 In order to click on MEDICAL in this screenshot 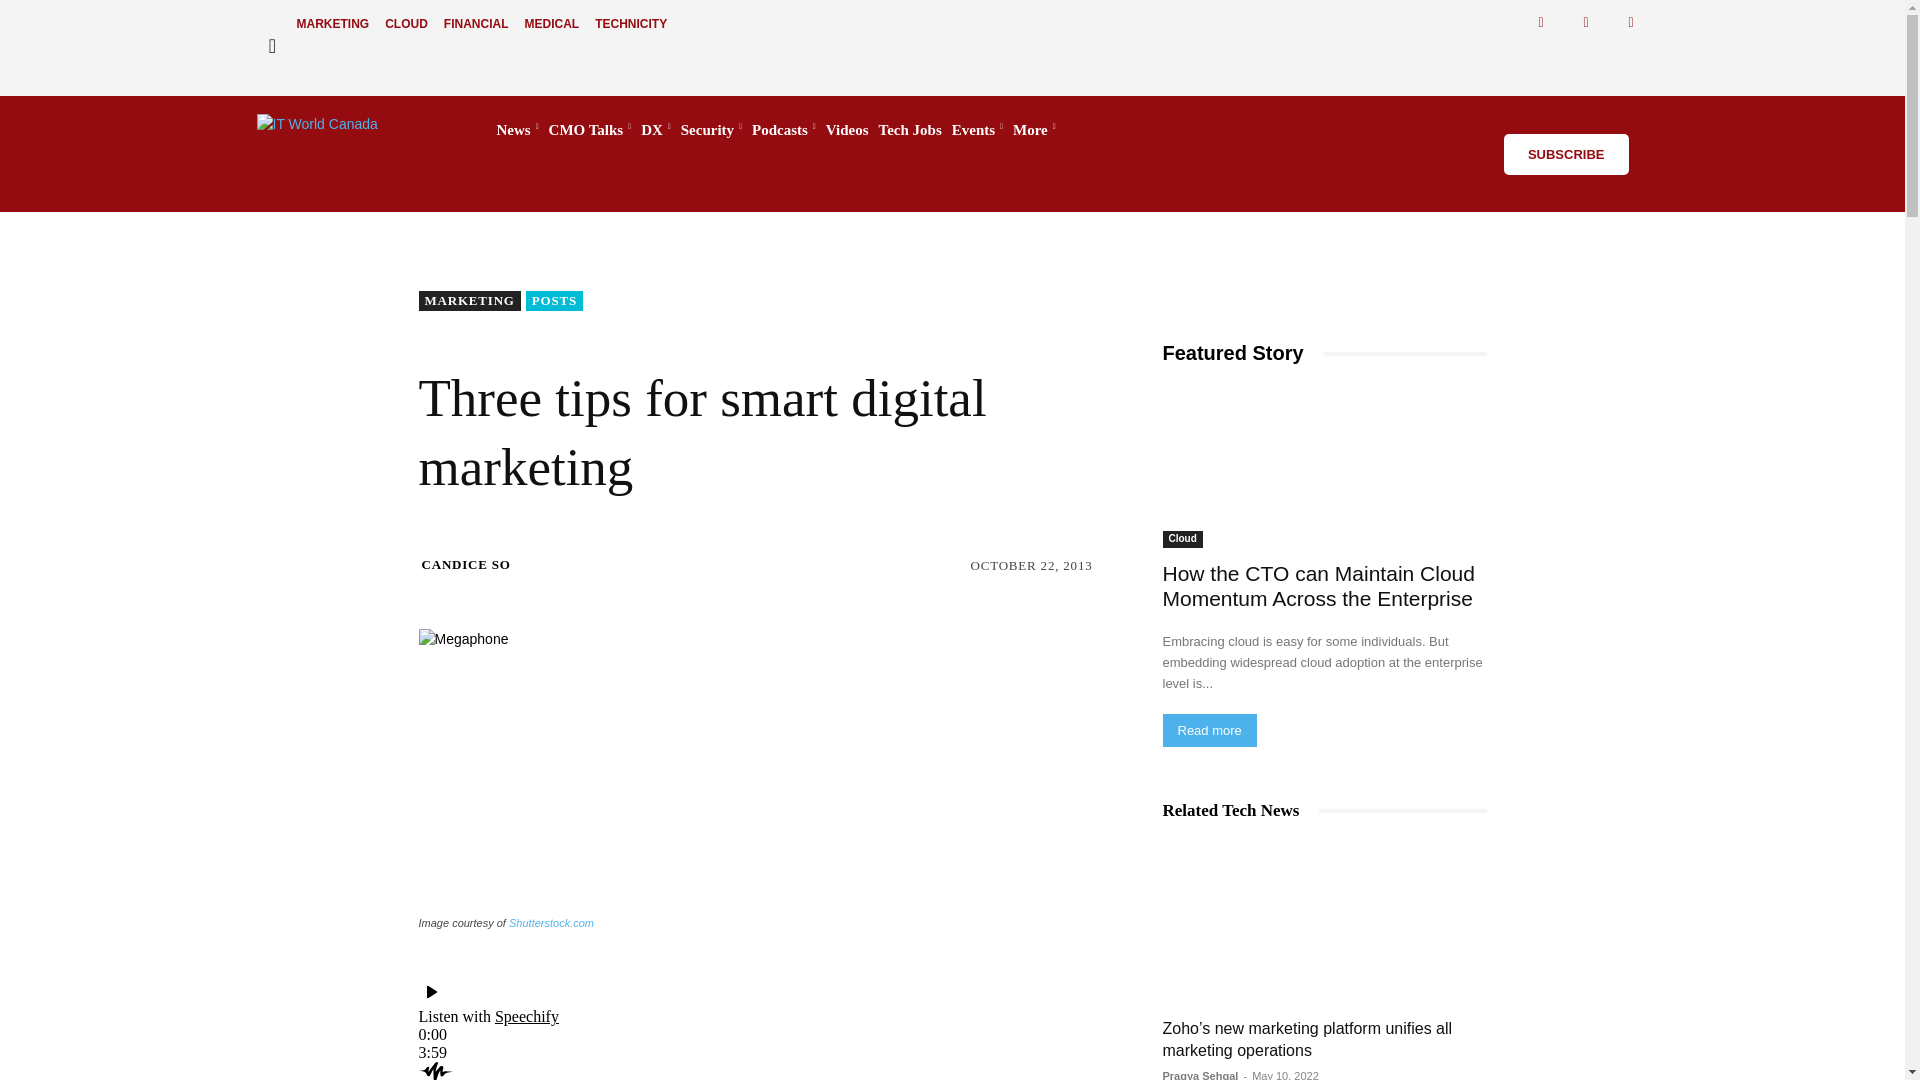, I will do `click(552, 24)`.